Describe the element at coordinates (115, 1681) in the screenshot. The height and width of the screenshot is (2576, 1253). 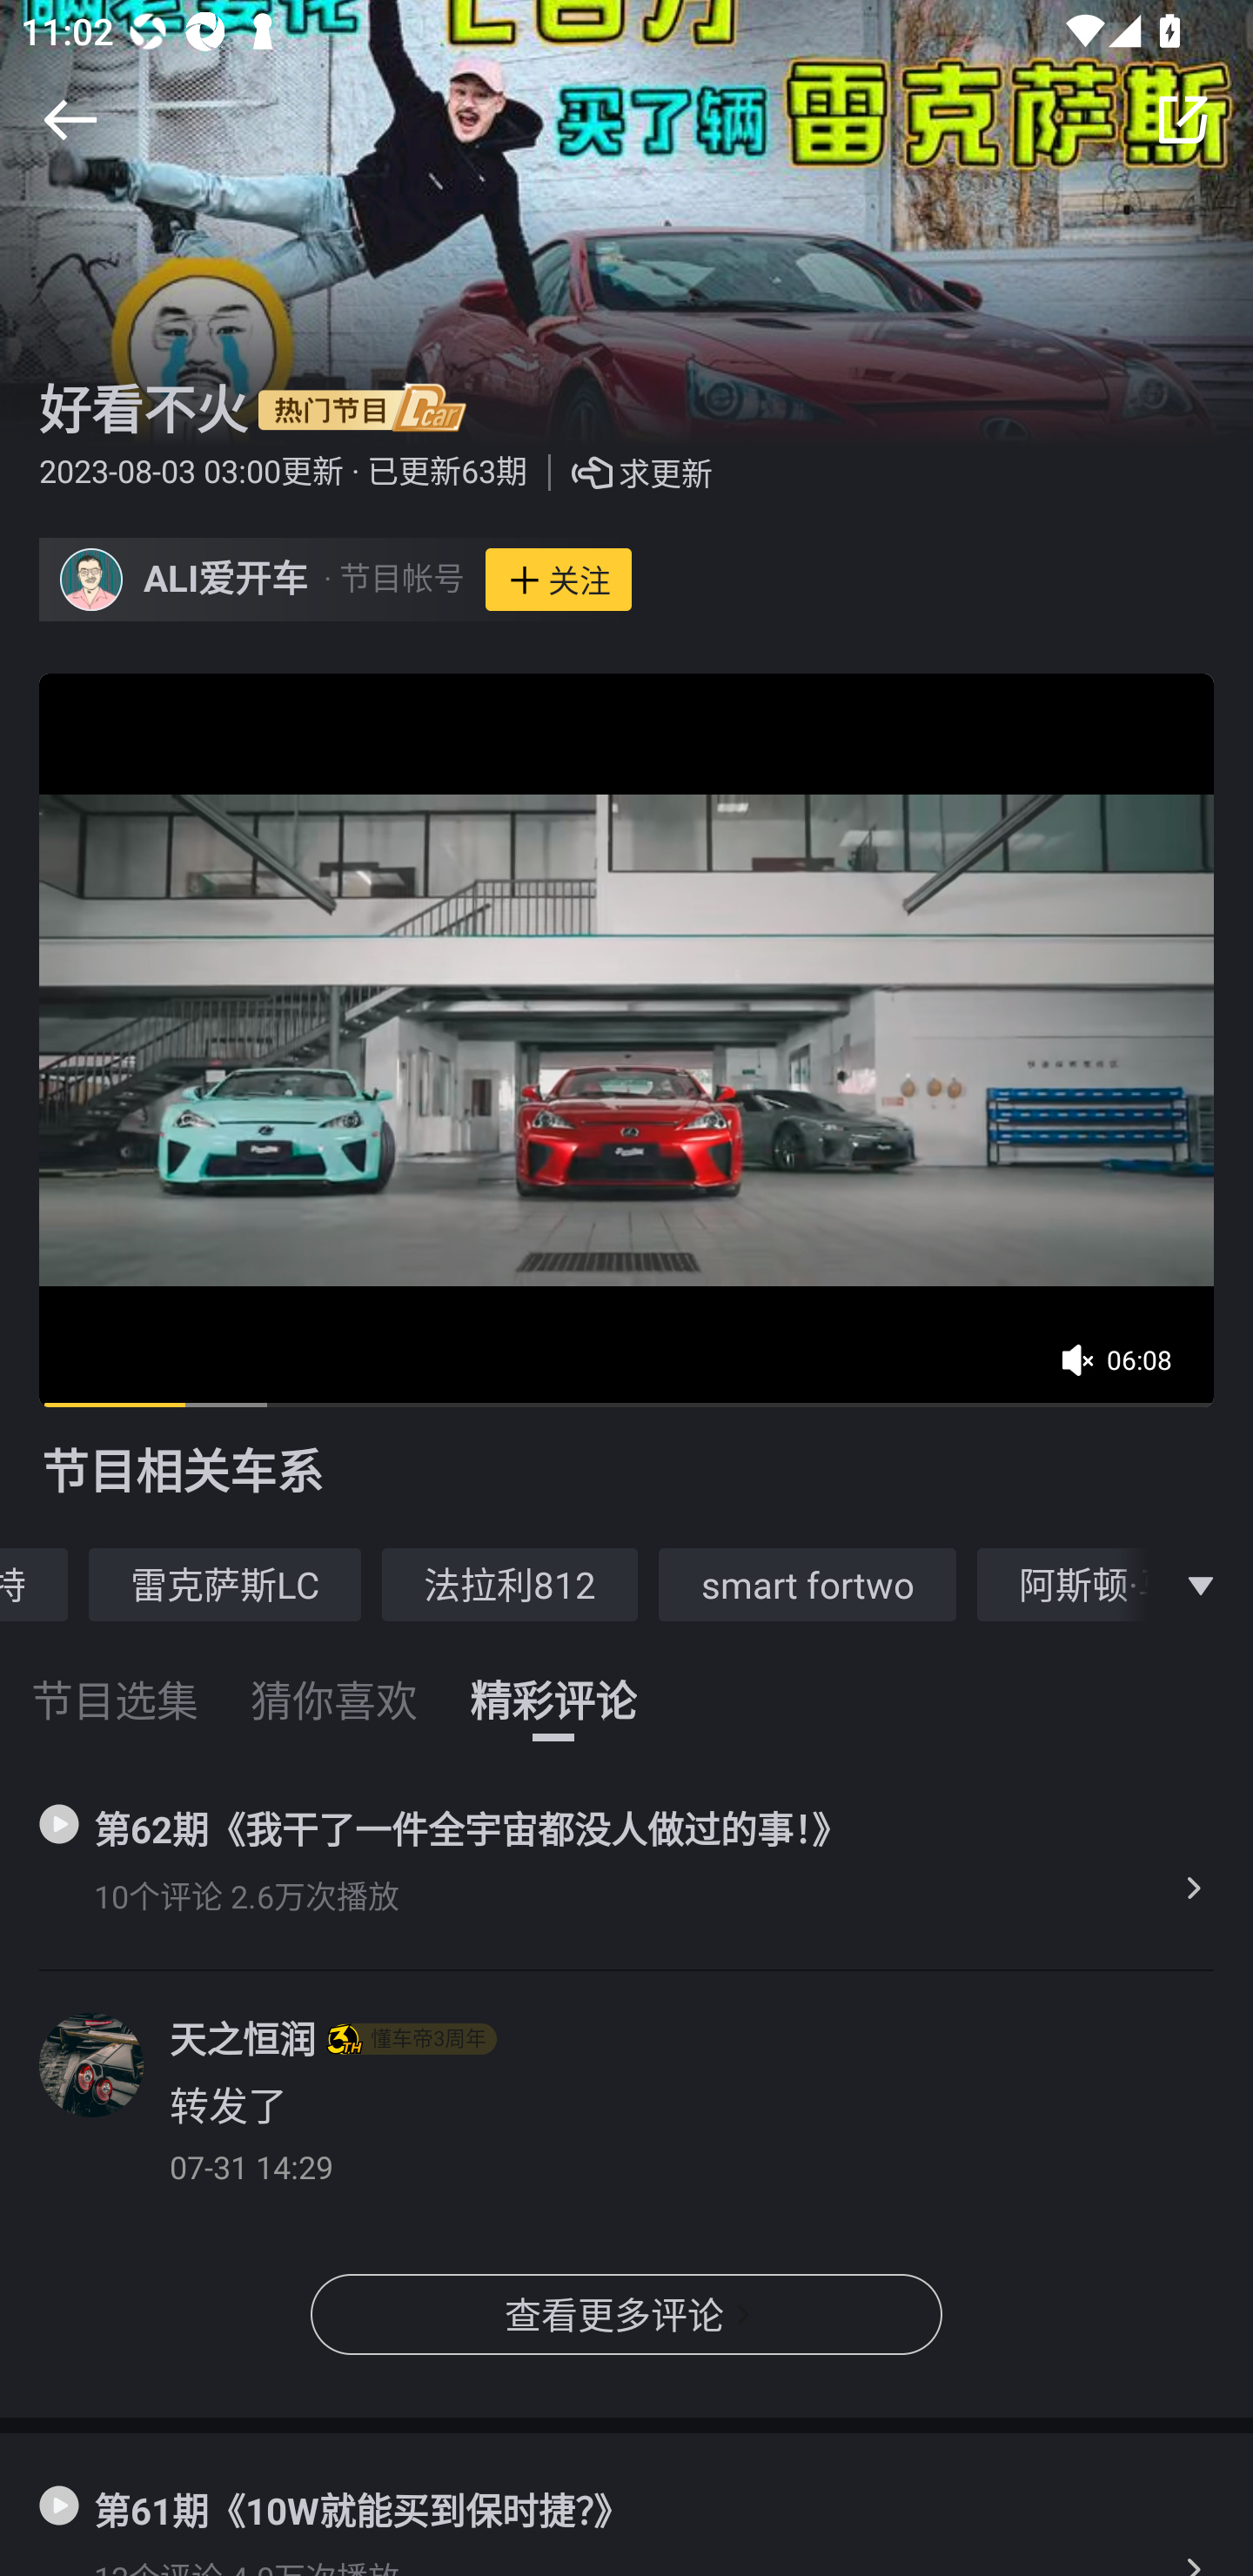
I see `节目选集` at that location.